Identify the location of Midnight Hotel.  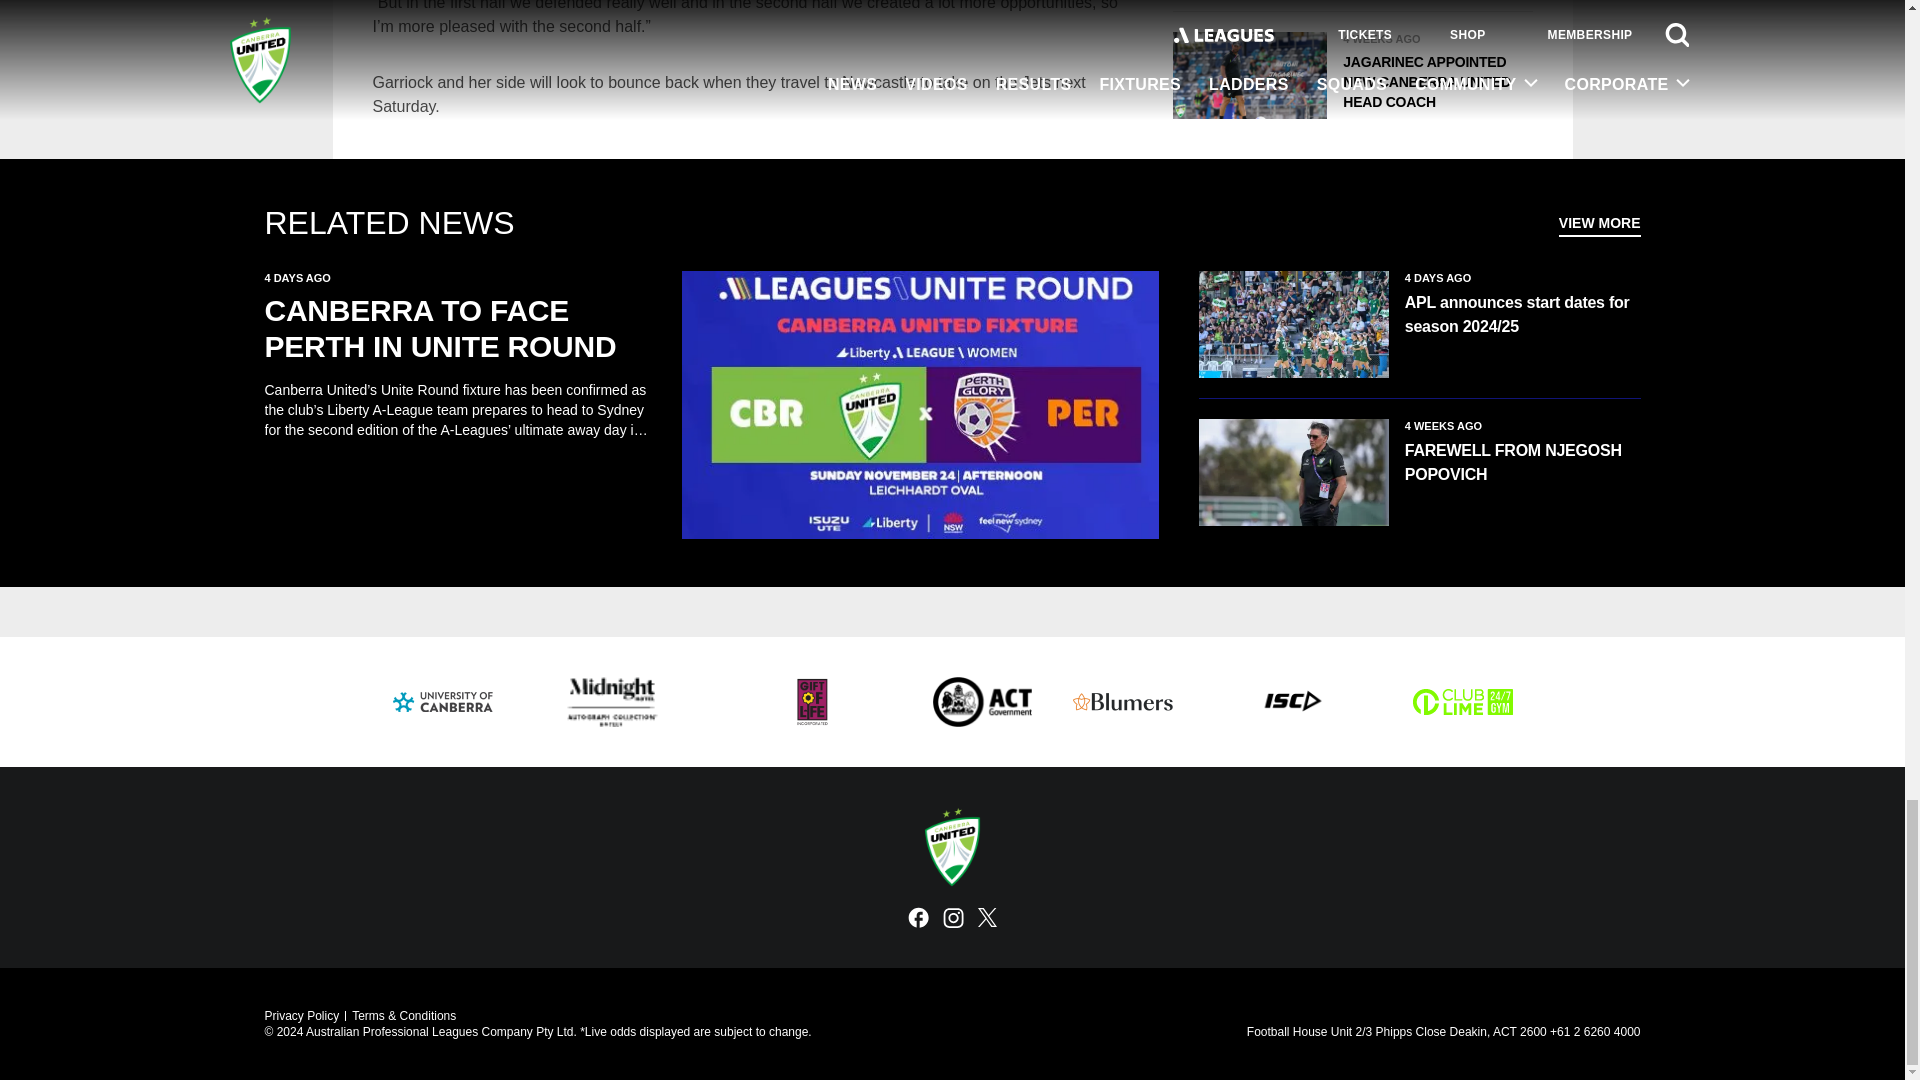
(611, 702).